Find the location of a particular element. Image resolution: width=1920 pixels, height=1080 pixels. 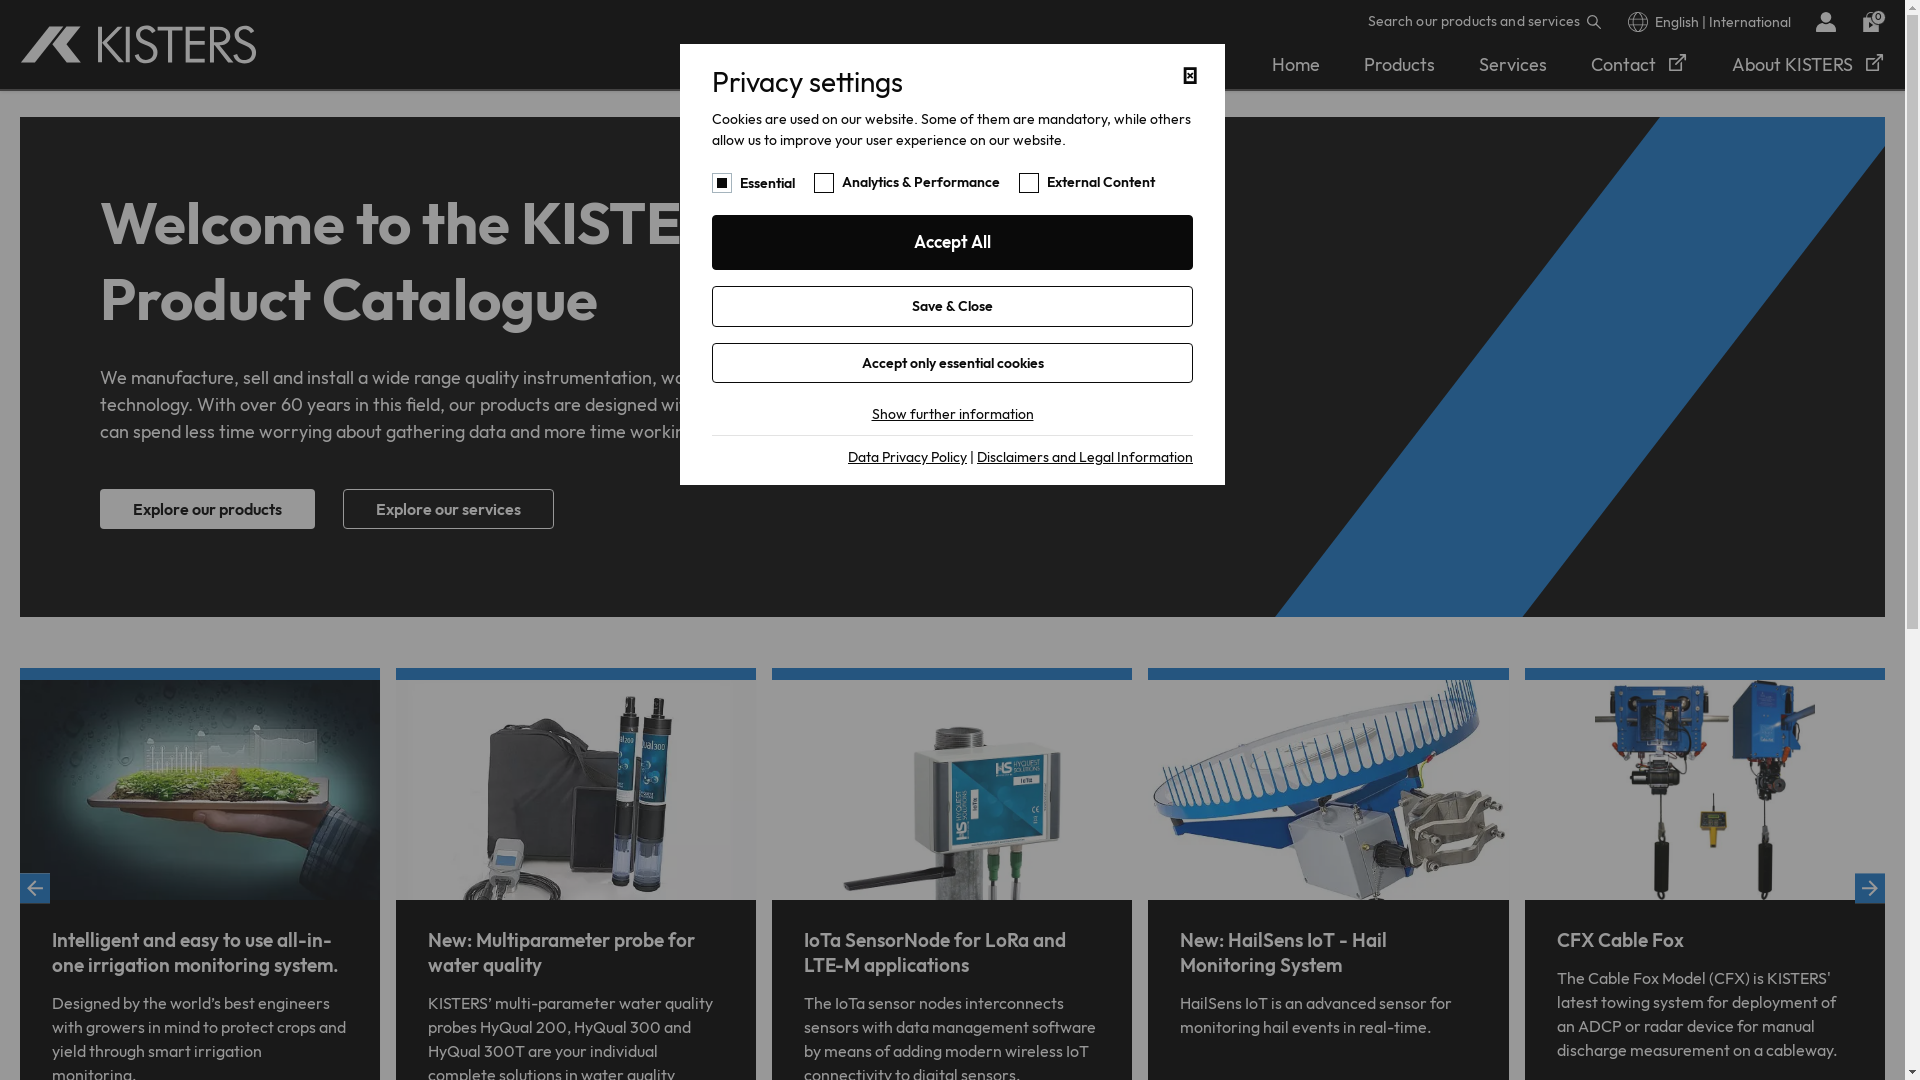

Accept only essential cookies is located at coordinates (952, 363).